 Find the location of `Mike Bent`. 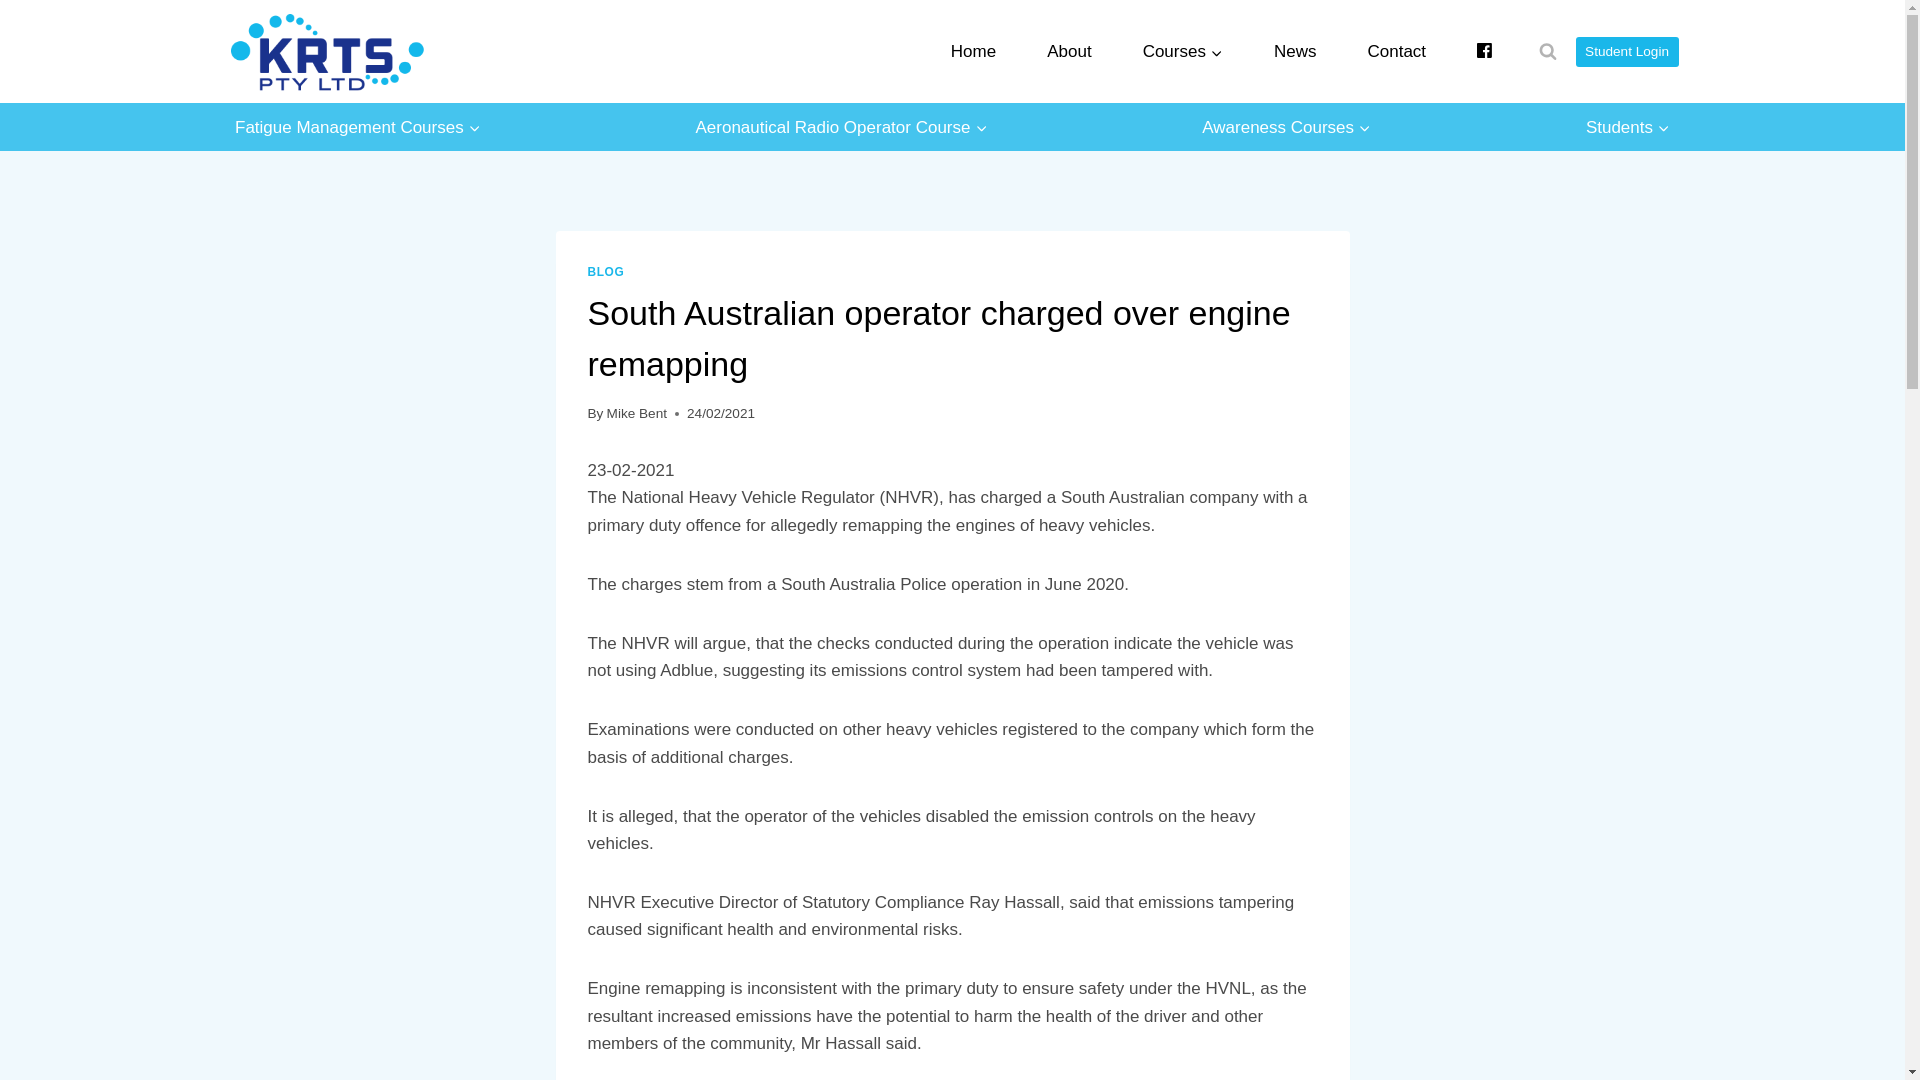

Mike Bent is located at coordinates (636, 414).